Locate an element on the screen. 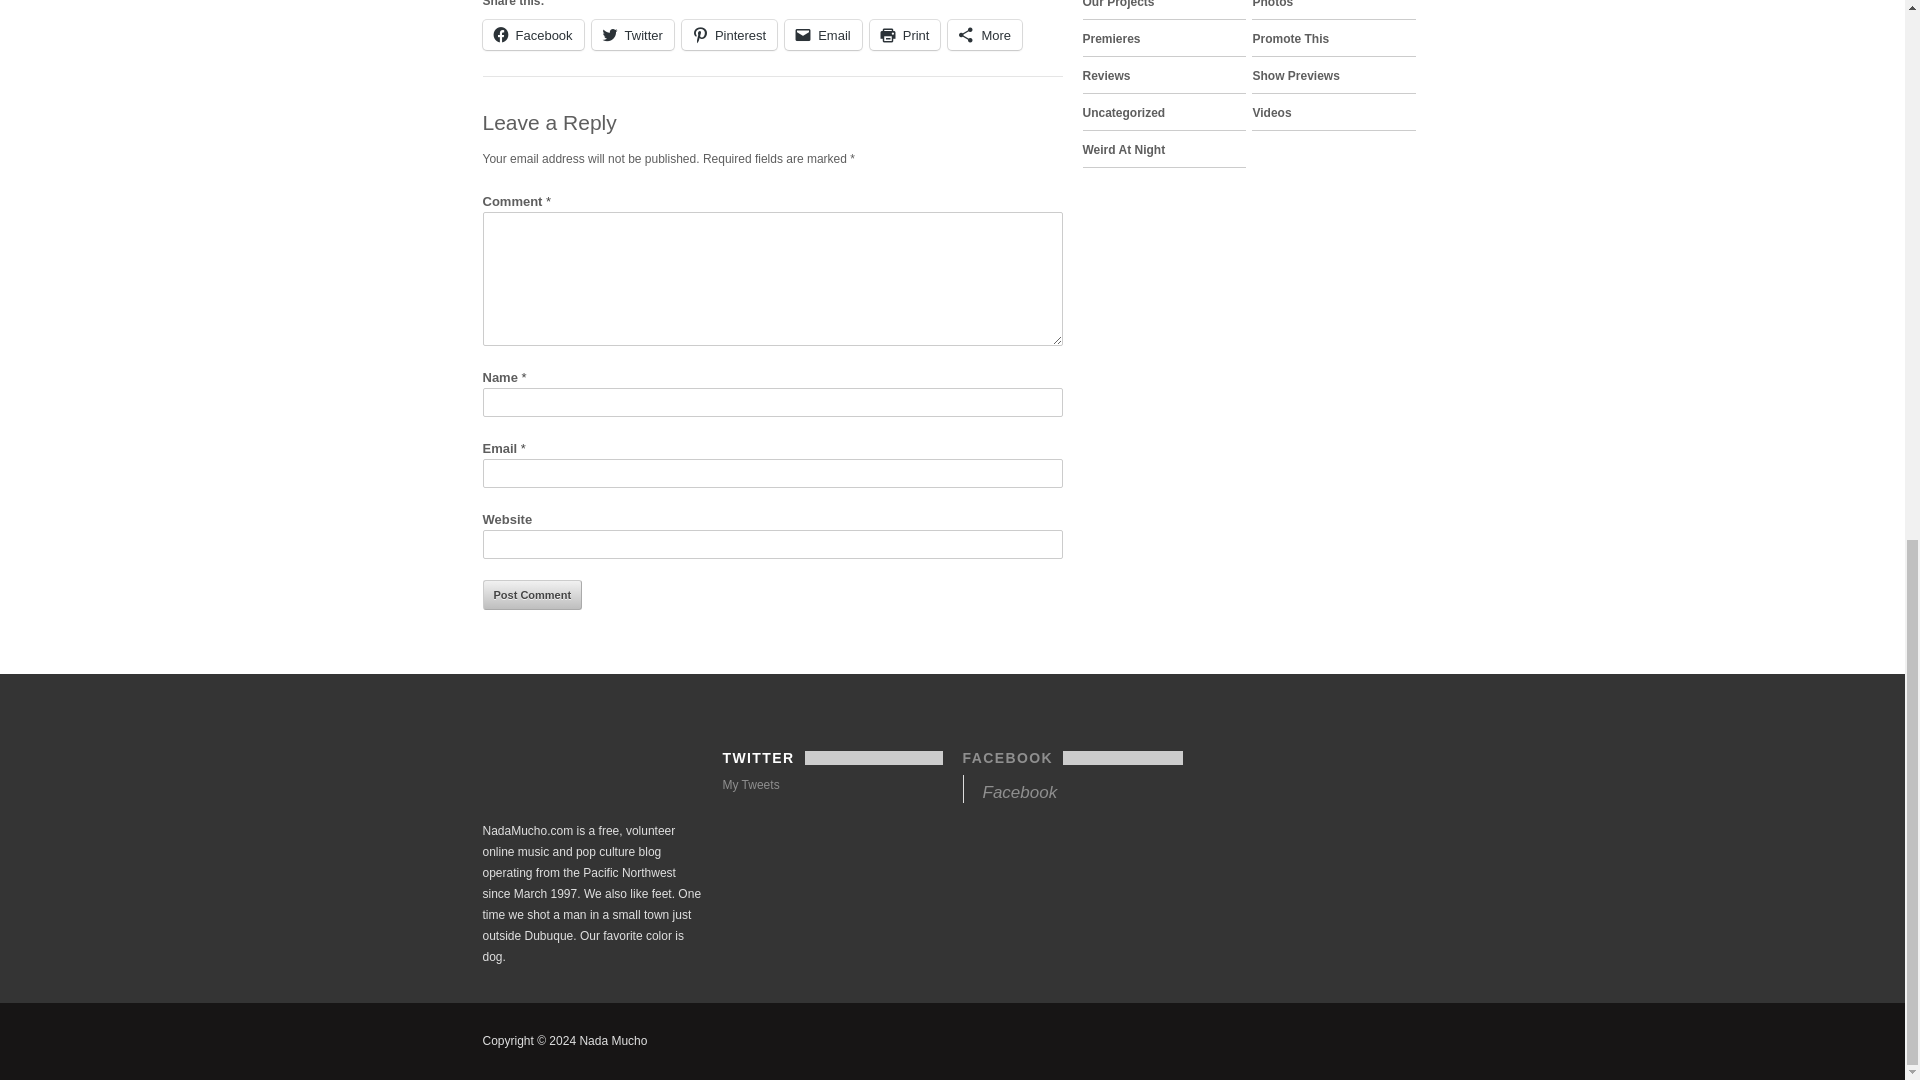 Image resolution: width=1920 pixels, height=1080 pixels. Post Comment is located at coordinates (531, 594).